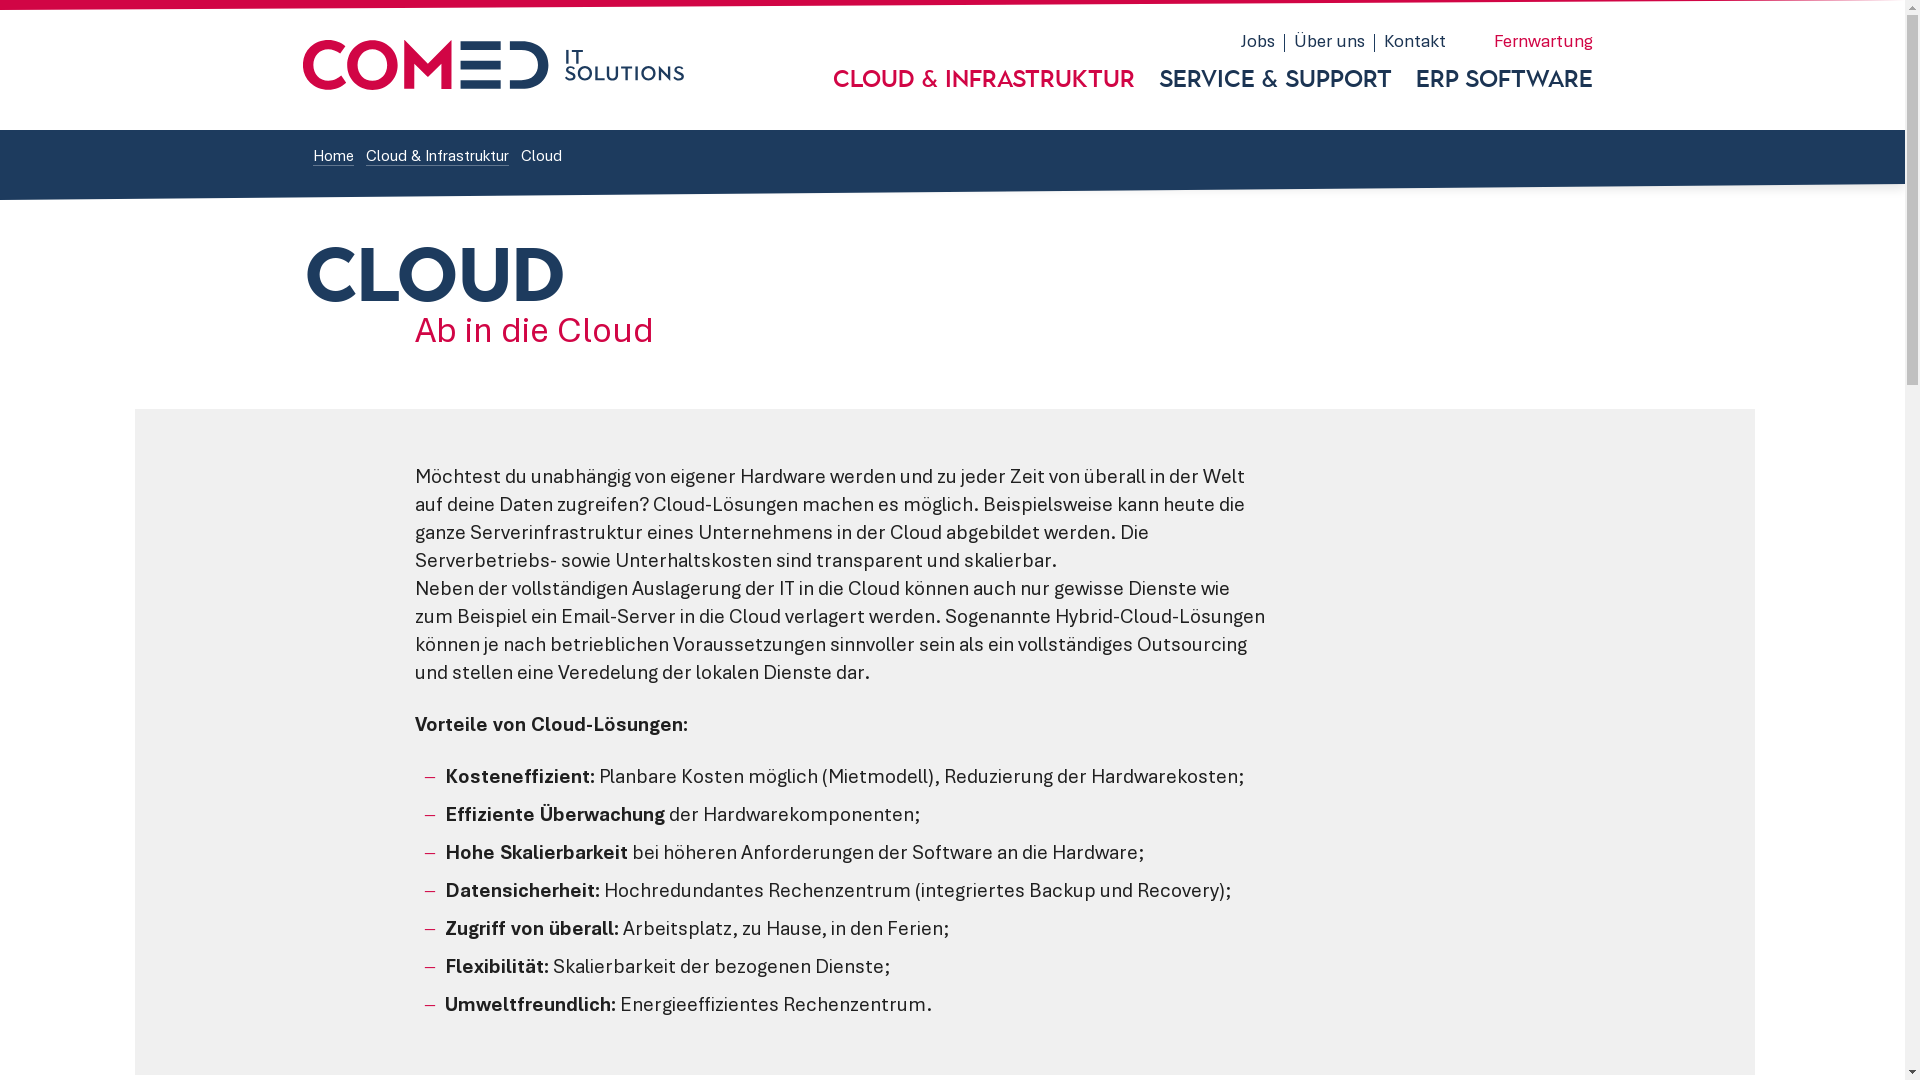 Image resolution: width=1920 pixels, height=1080 pixels. What do you see at coordinates (437, 158) in the screenshot?
I see `Cloud & Infrastruktur` at bounding box center [437, 158].